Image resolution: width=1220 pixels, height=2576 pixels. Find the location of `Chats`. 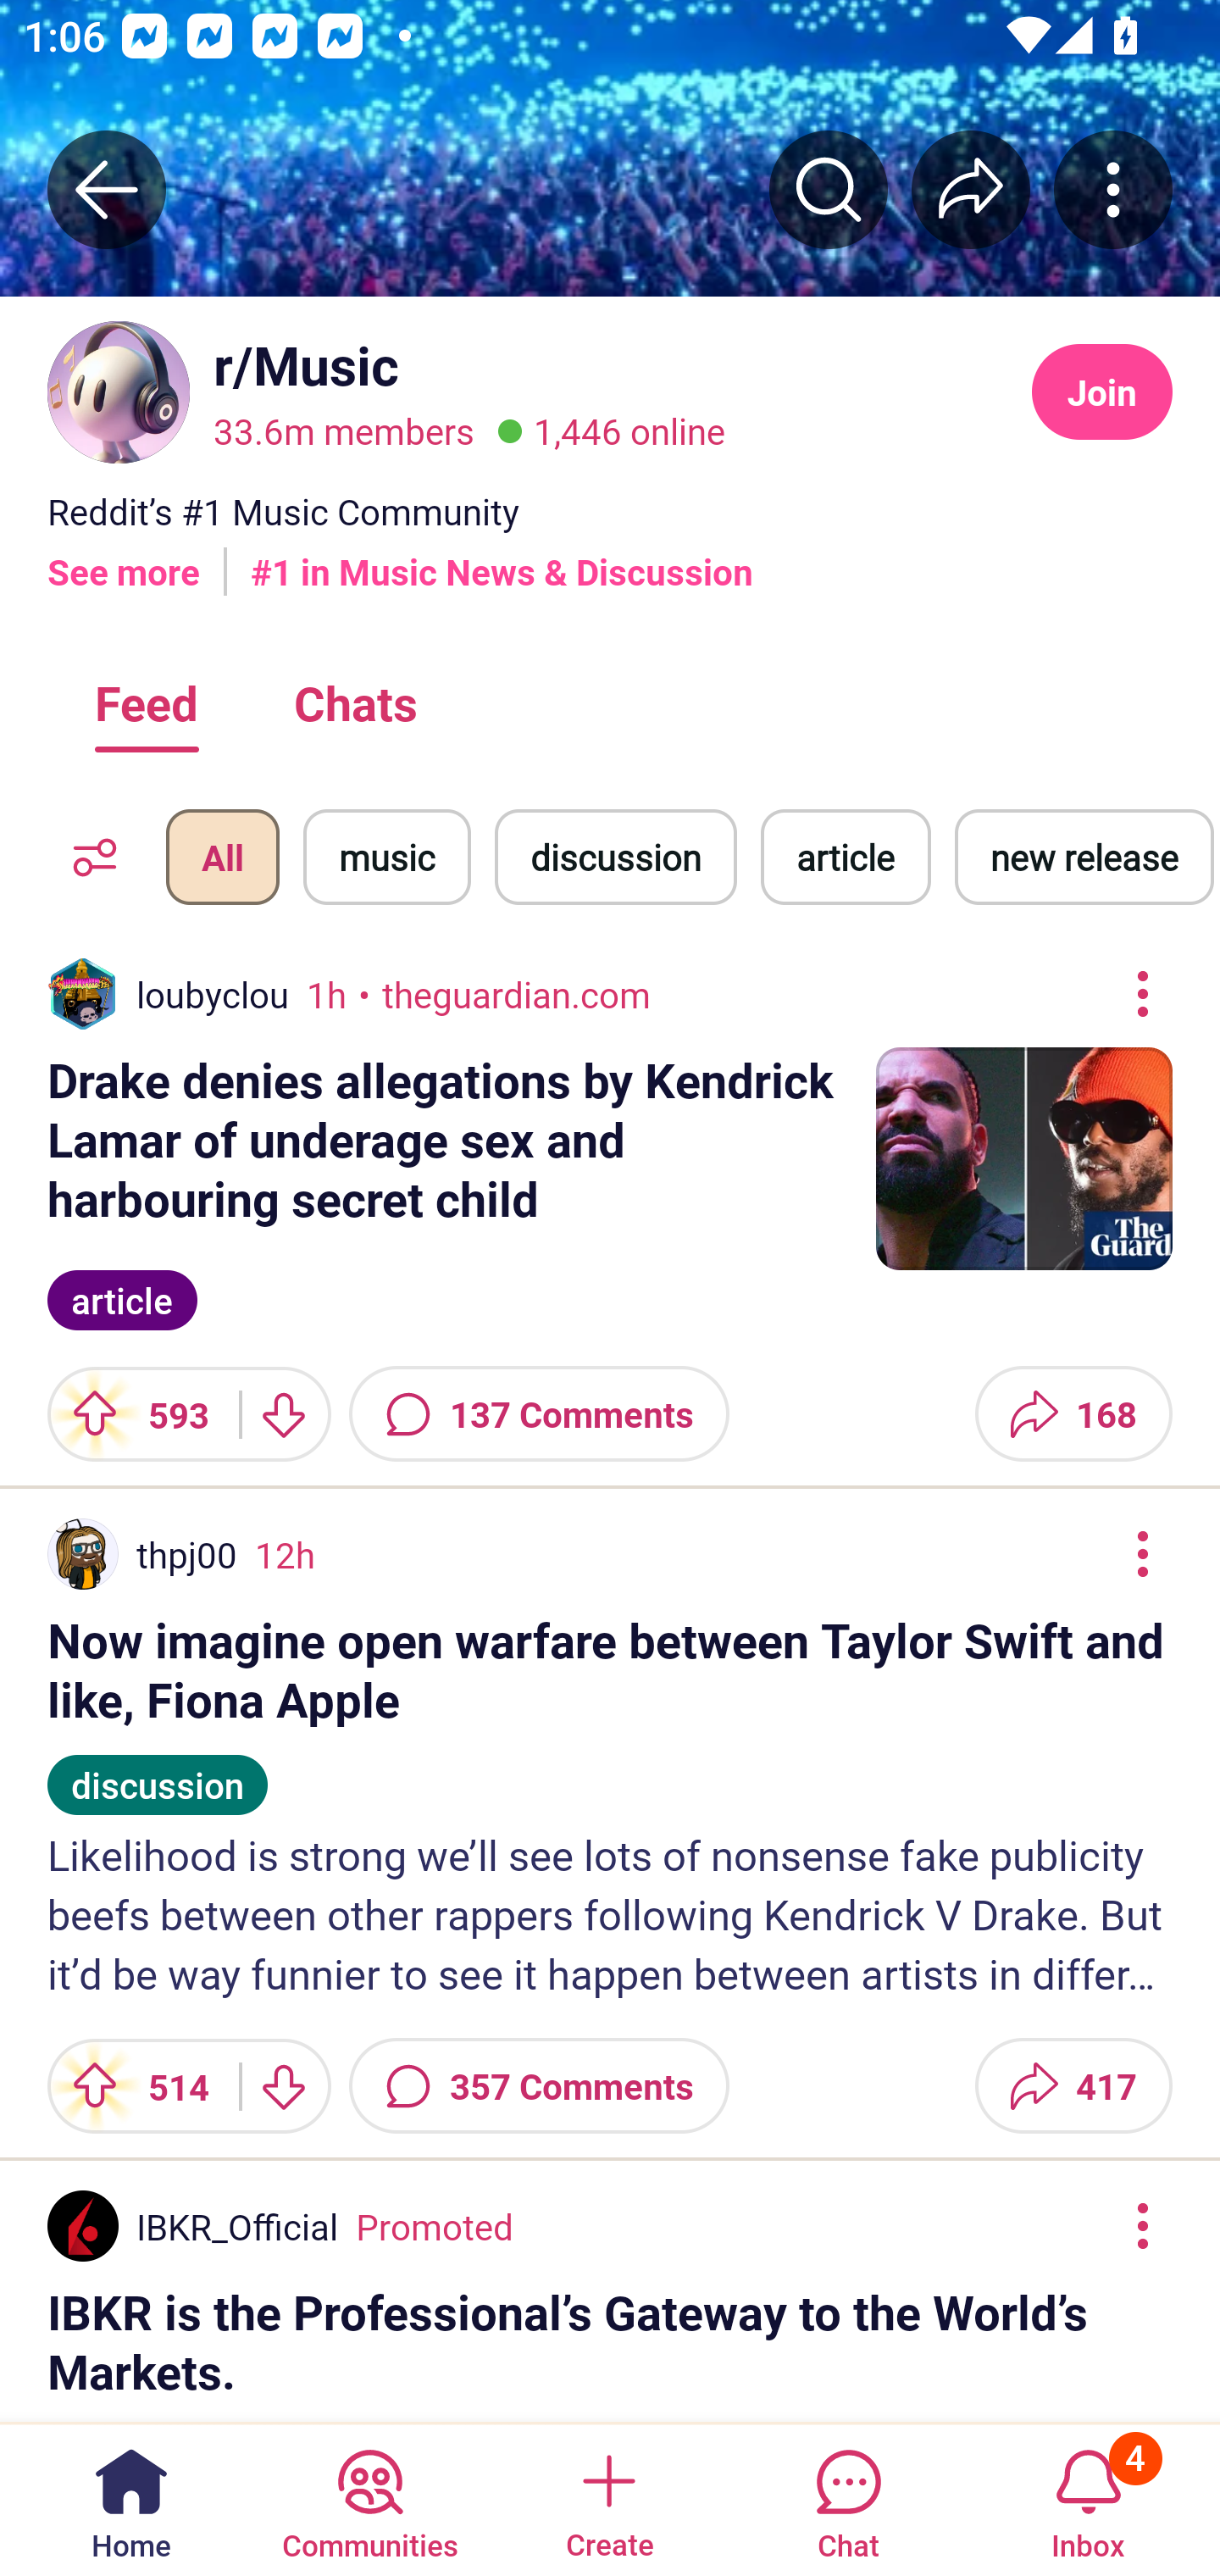

Chats is located at coordinates (355, 702).